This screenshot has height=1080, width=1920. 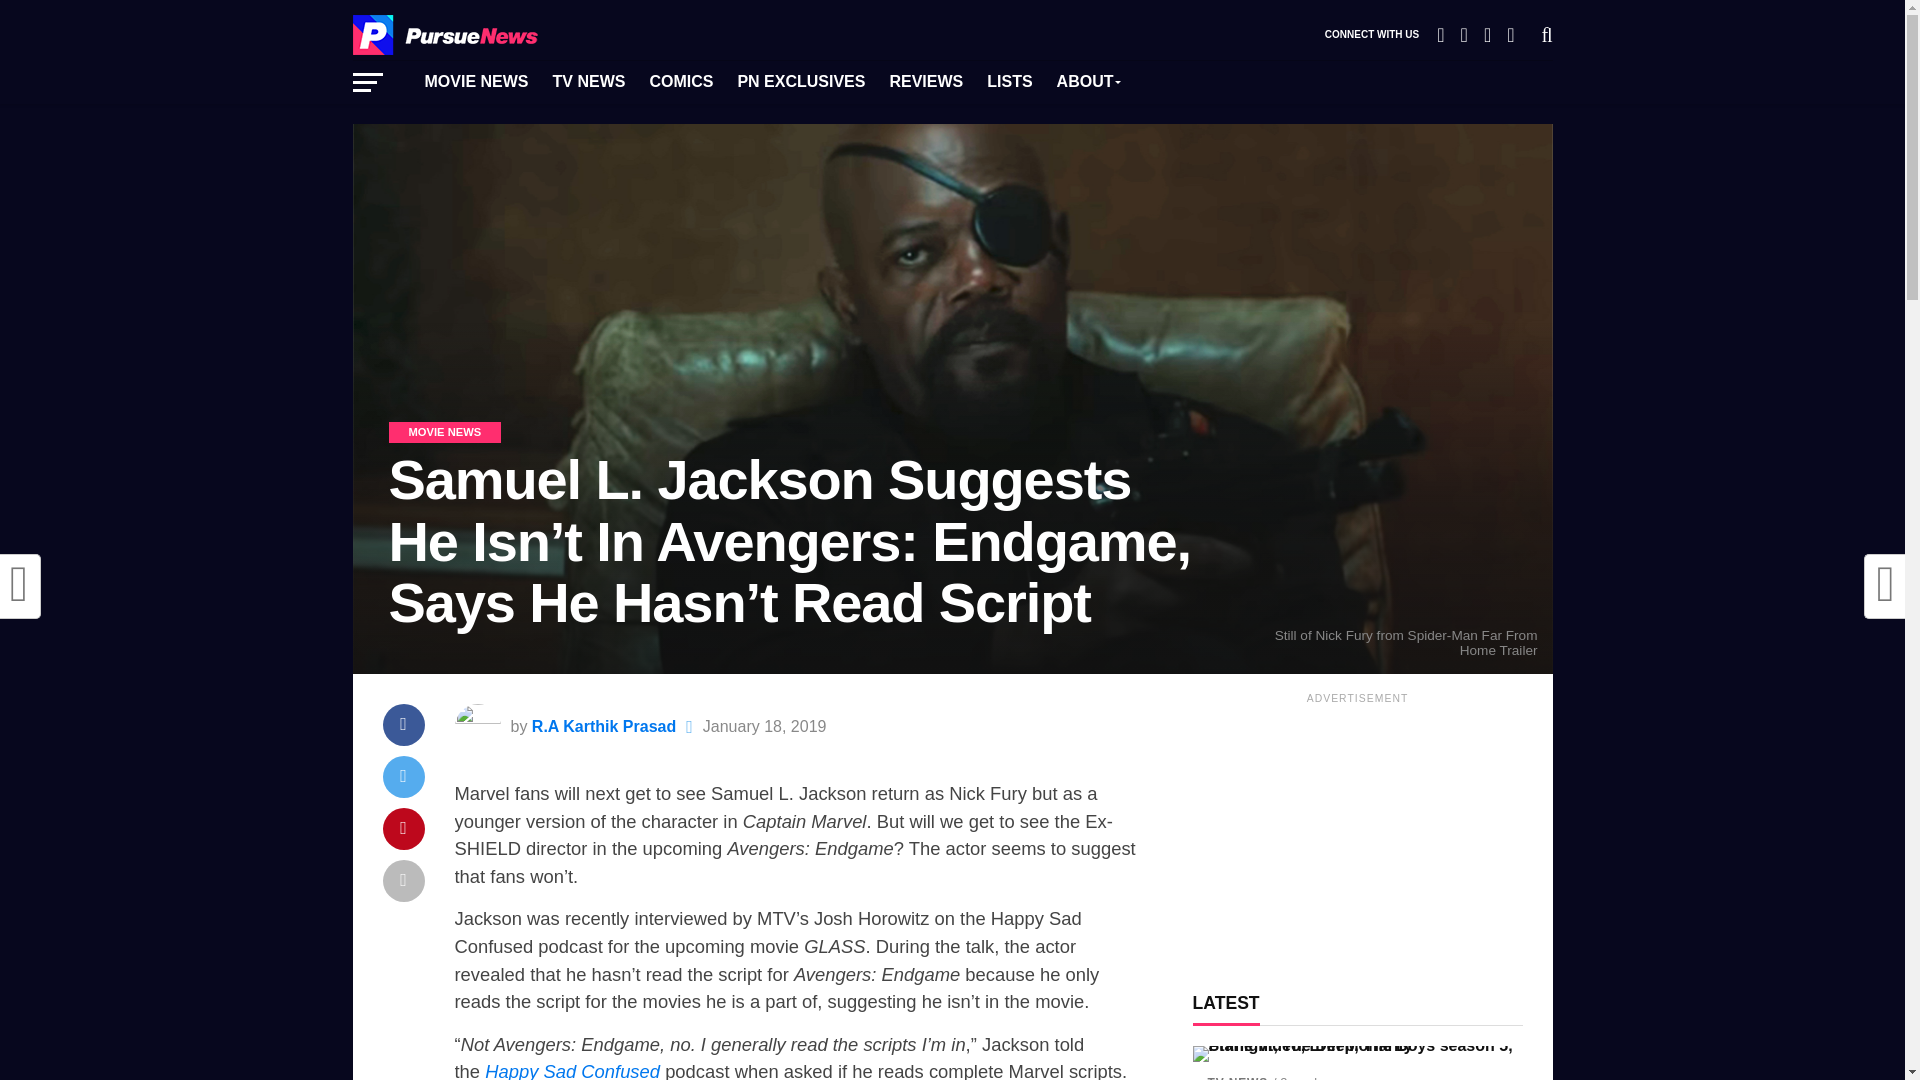 What do you see at coordinates (476, 82) in the screenshot?
I see `MOVIE NEWS` at bounding box center [476, 82].